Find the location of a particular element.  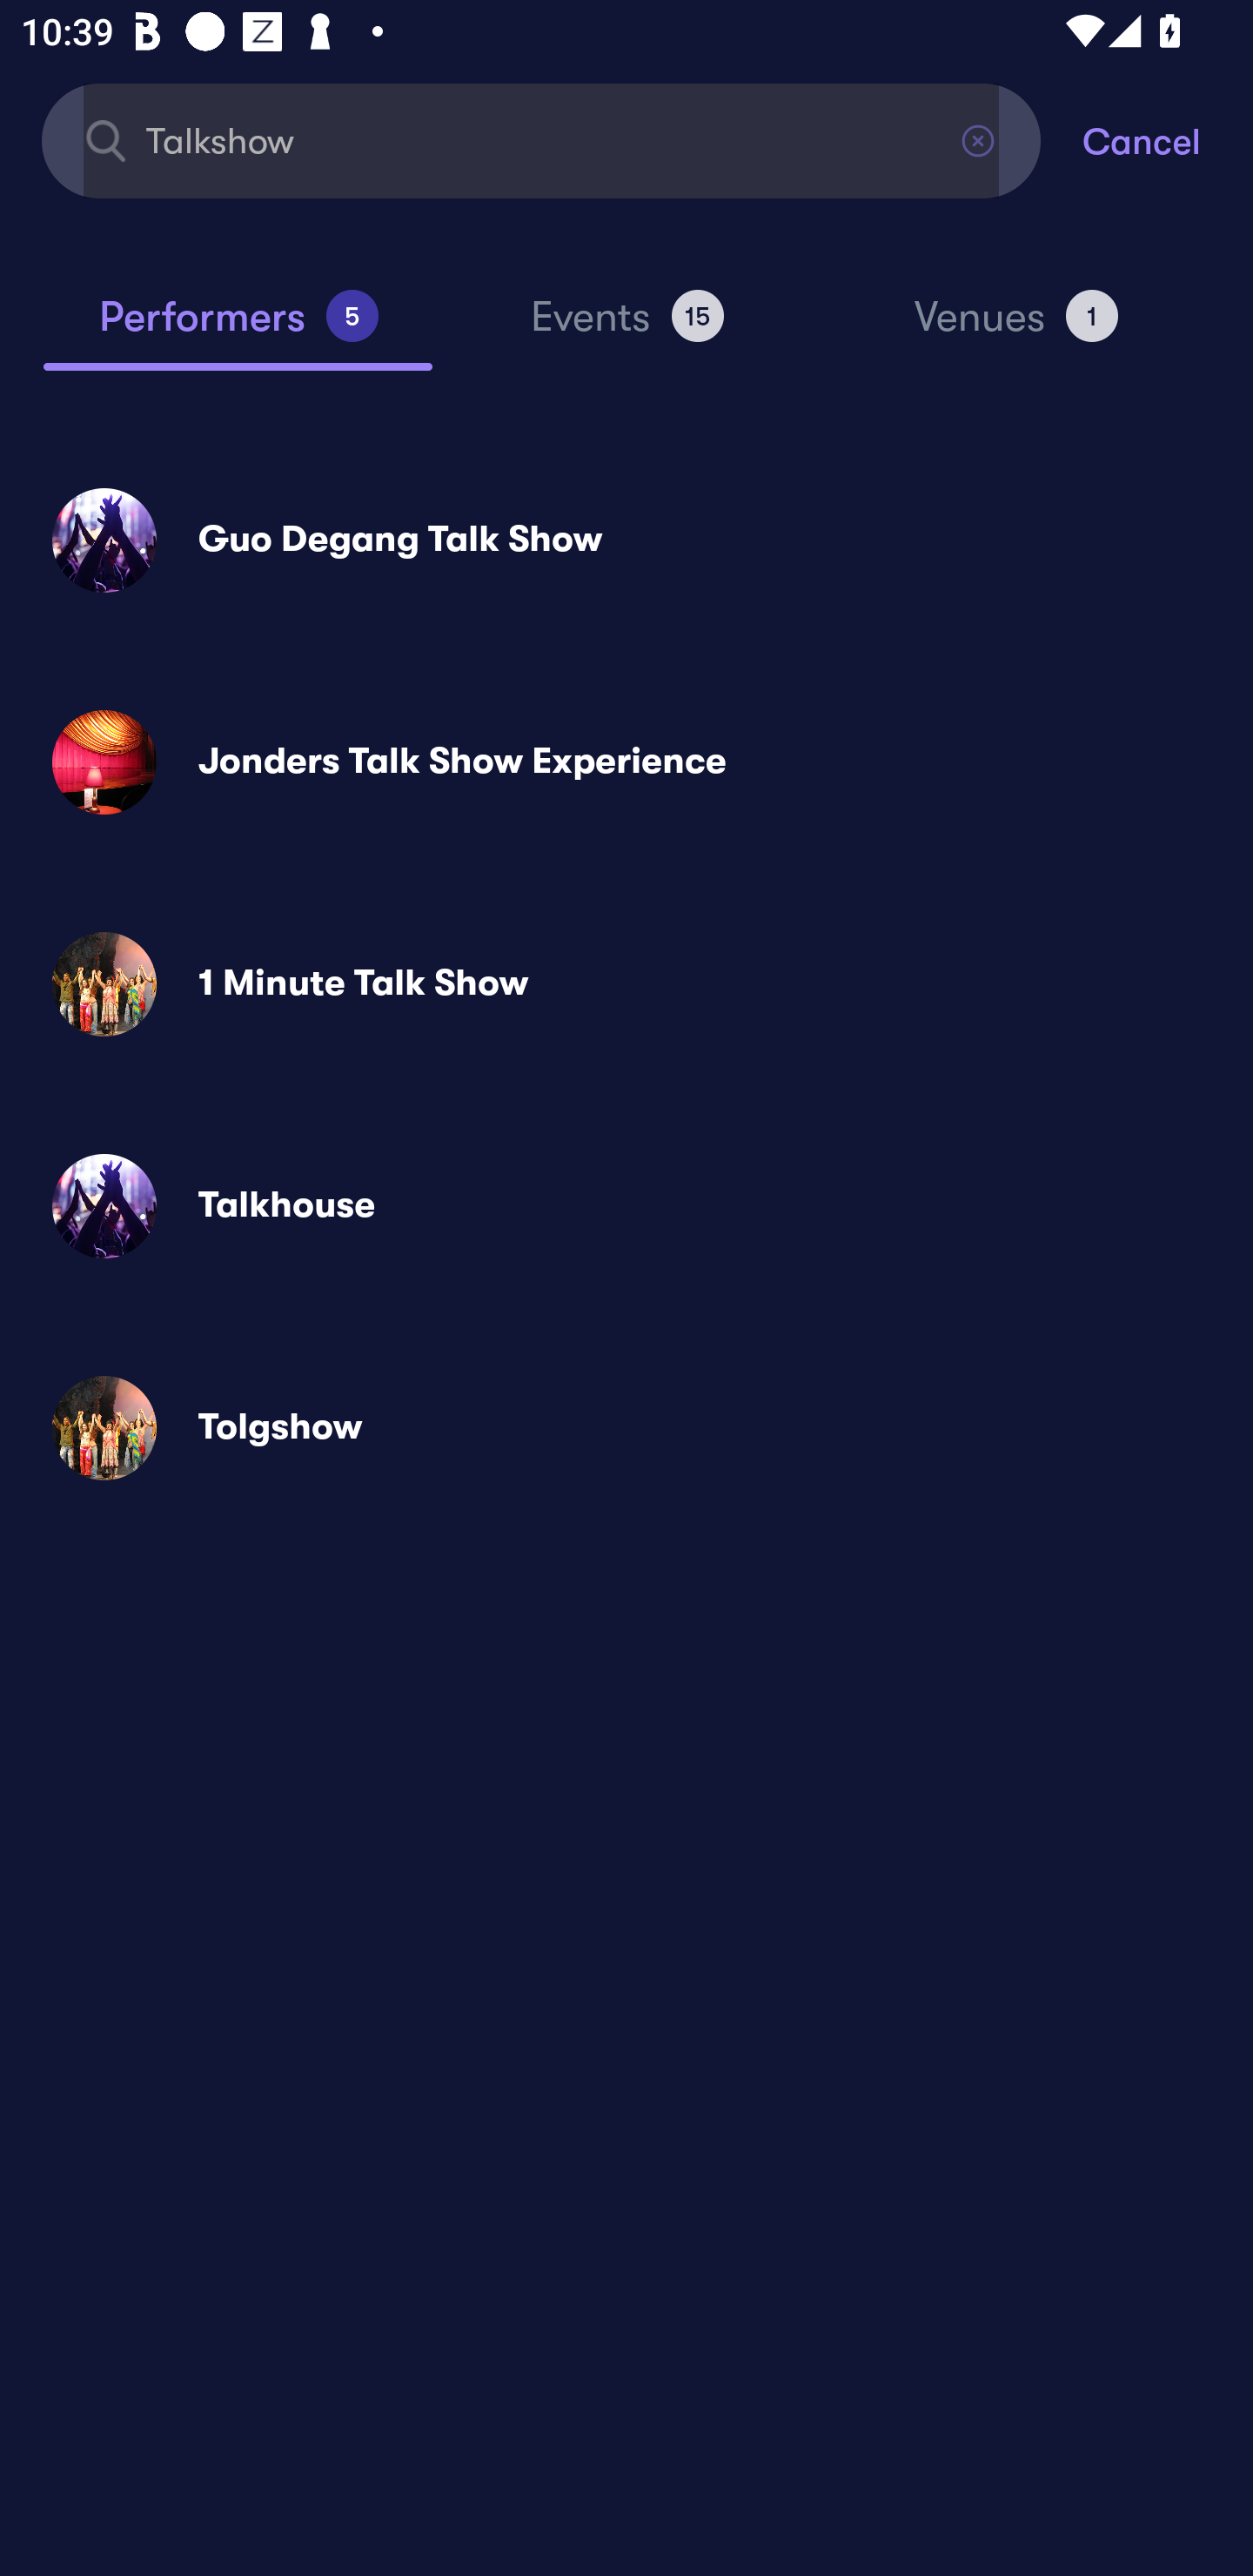

Events 15 is located at coordinates (626, 329).